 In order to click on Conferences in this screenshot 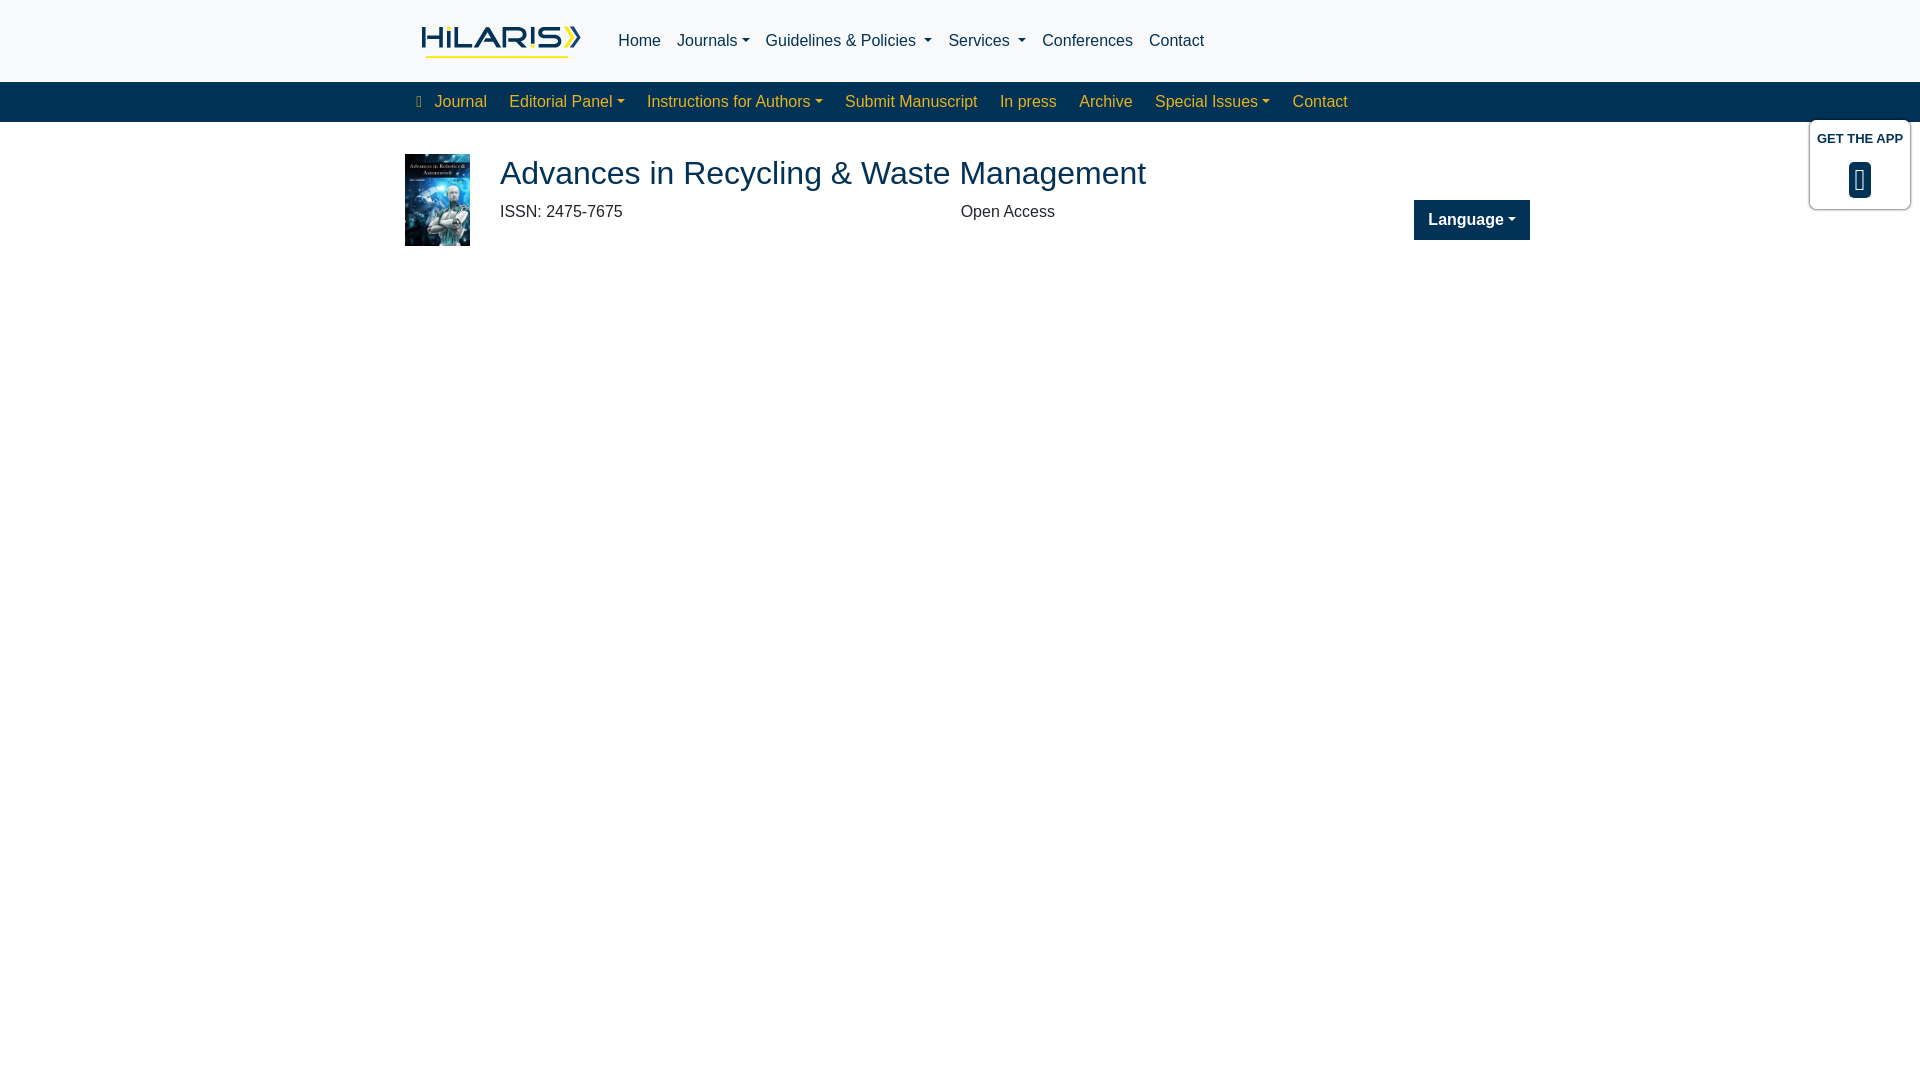, I will do `click(1087, 40)`.